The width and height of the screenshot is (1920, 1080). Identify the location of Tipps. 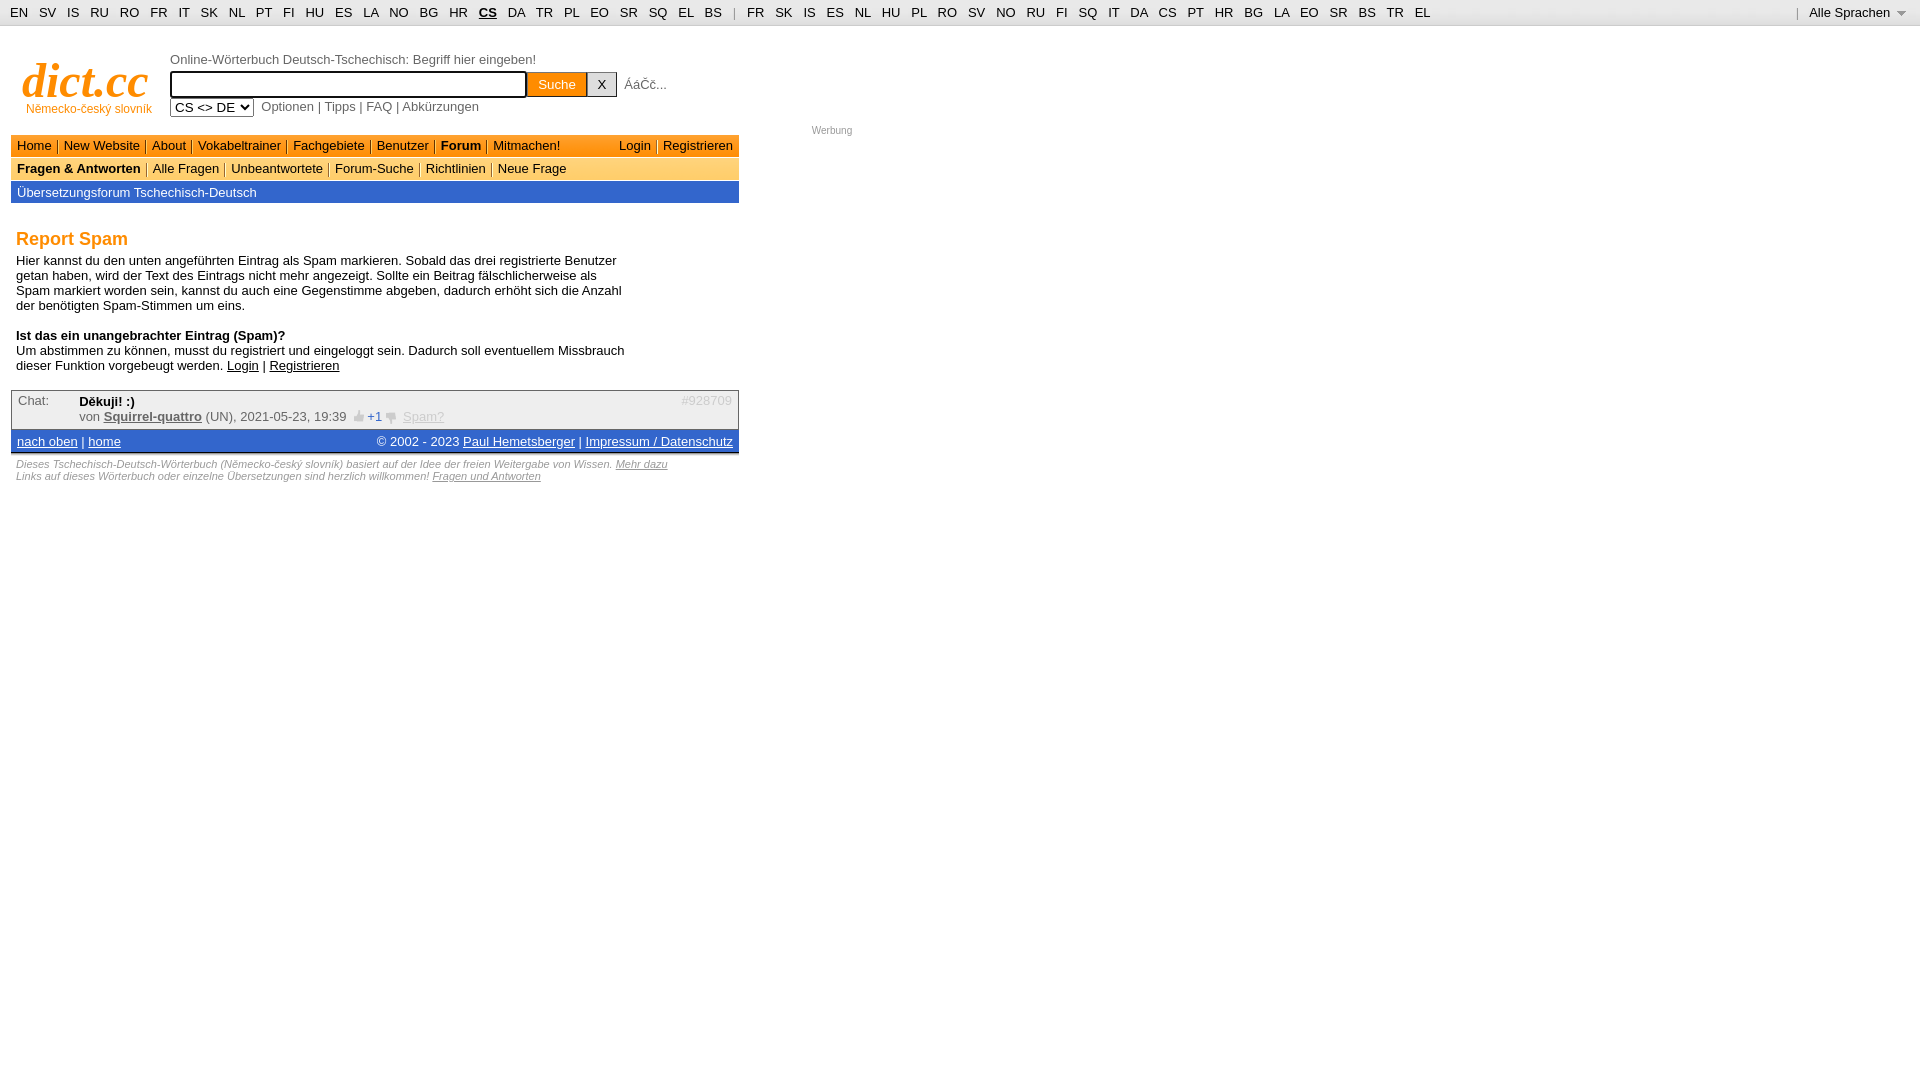
(340, 106).